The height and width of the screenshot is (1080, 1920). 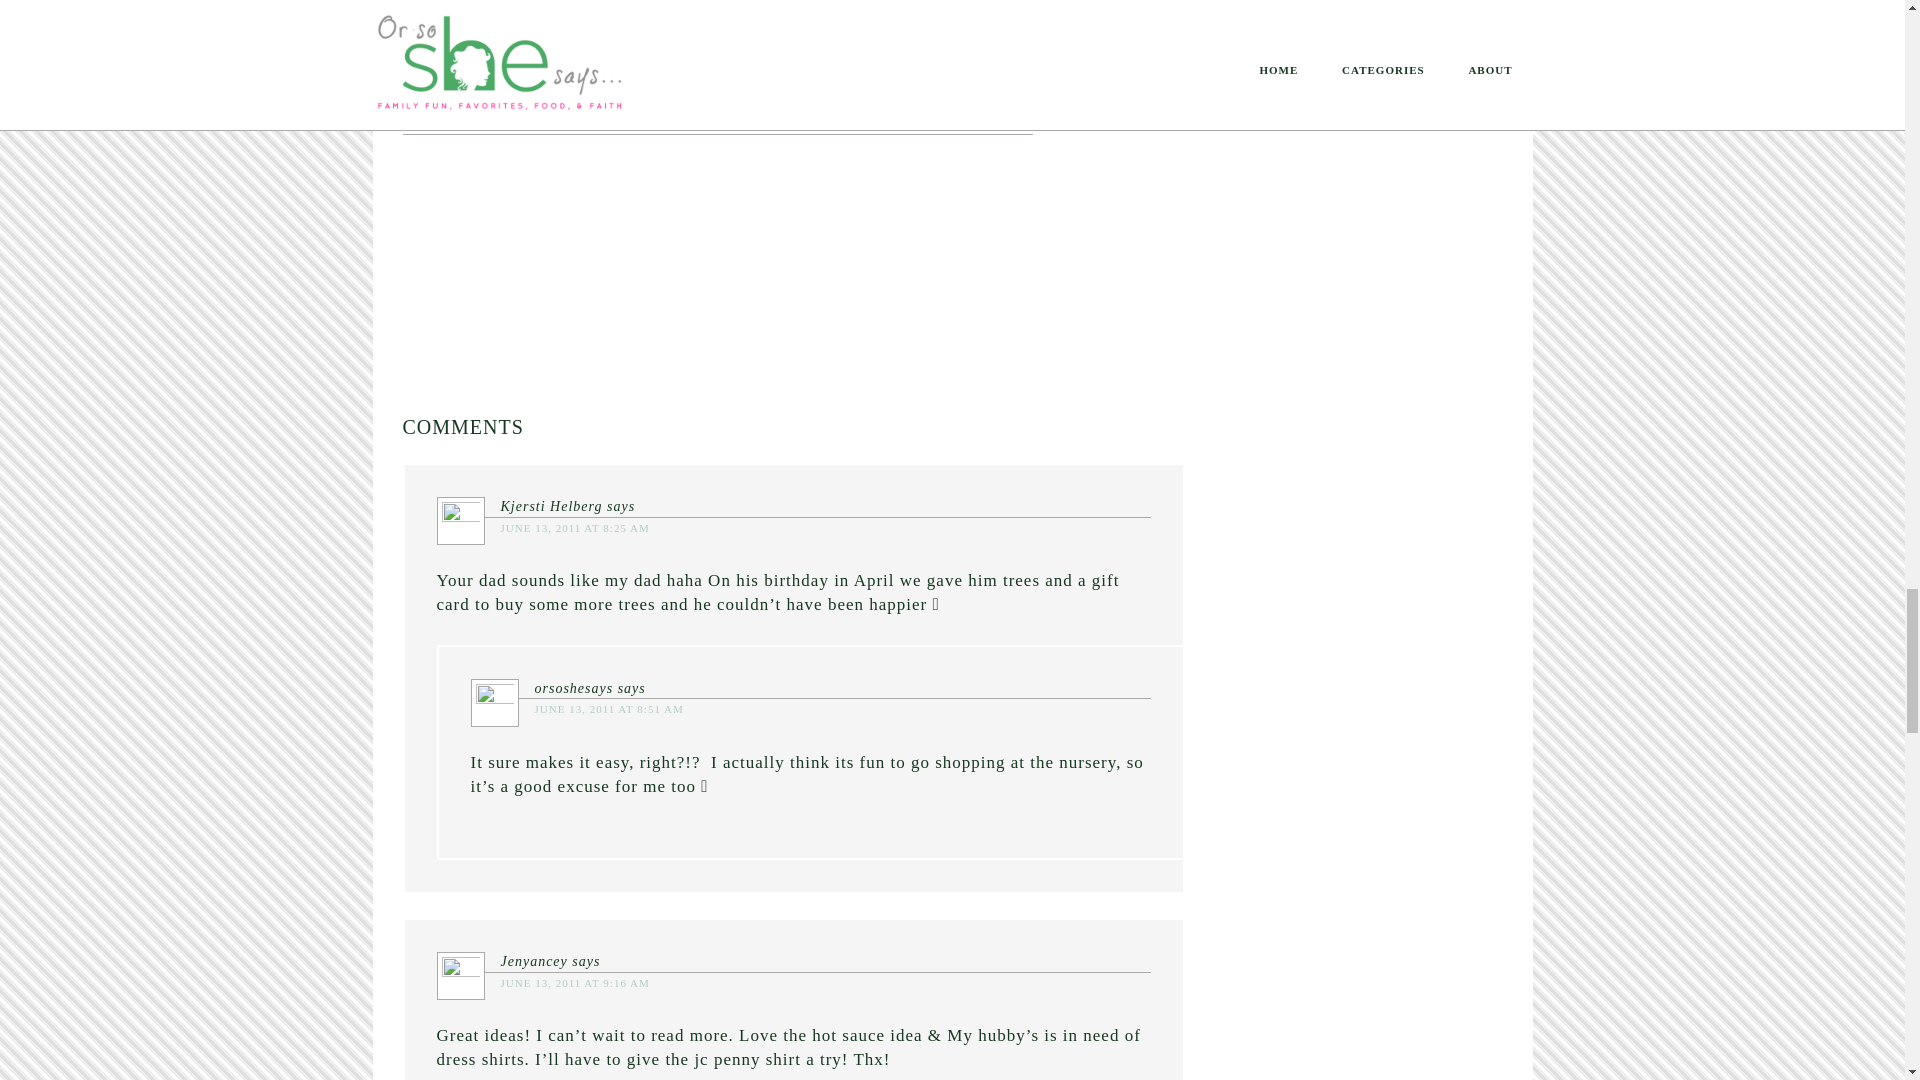 What do you see at coordinates (469, 12) in the screenshot?
I see `Save to Pinterest` at bounding box center [469, 12].